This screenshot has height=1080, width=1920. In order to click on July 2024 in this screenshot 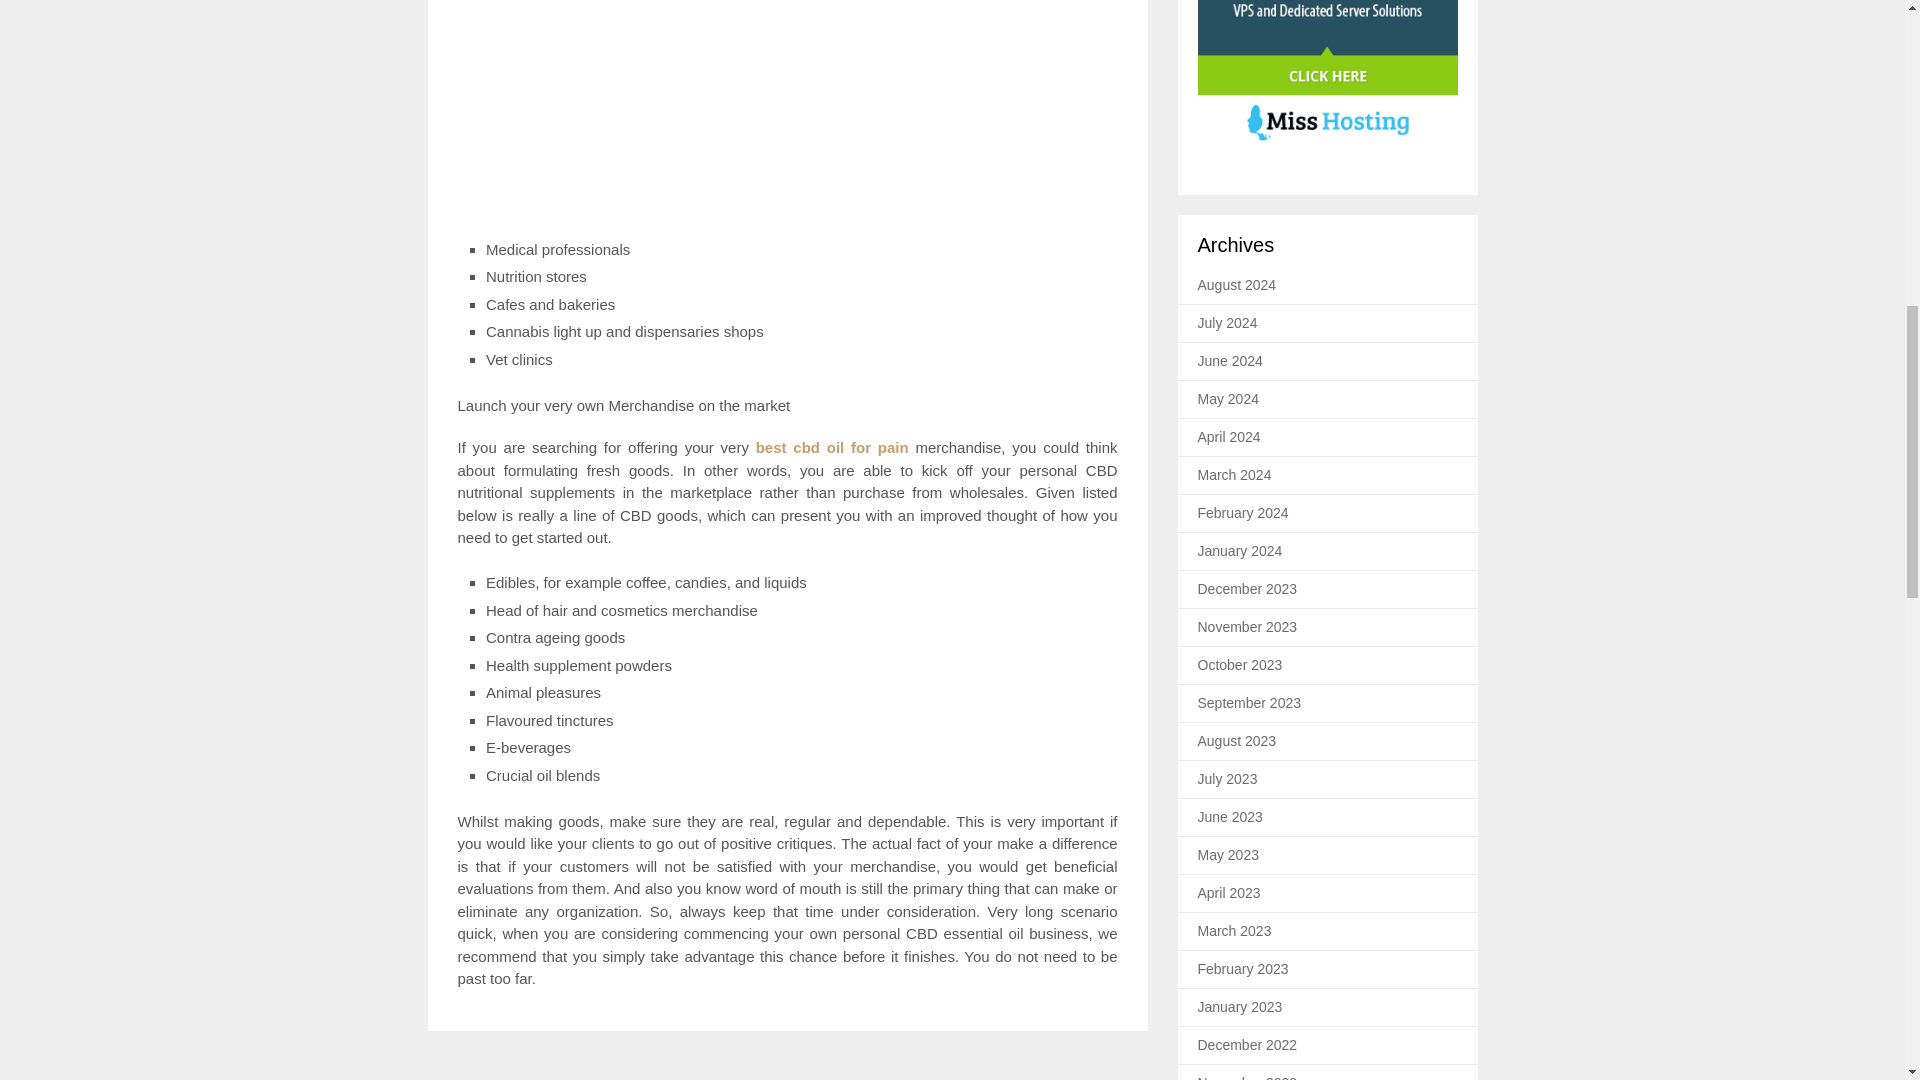, I will do `click(1228, 322)`.